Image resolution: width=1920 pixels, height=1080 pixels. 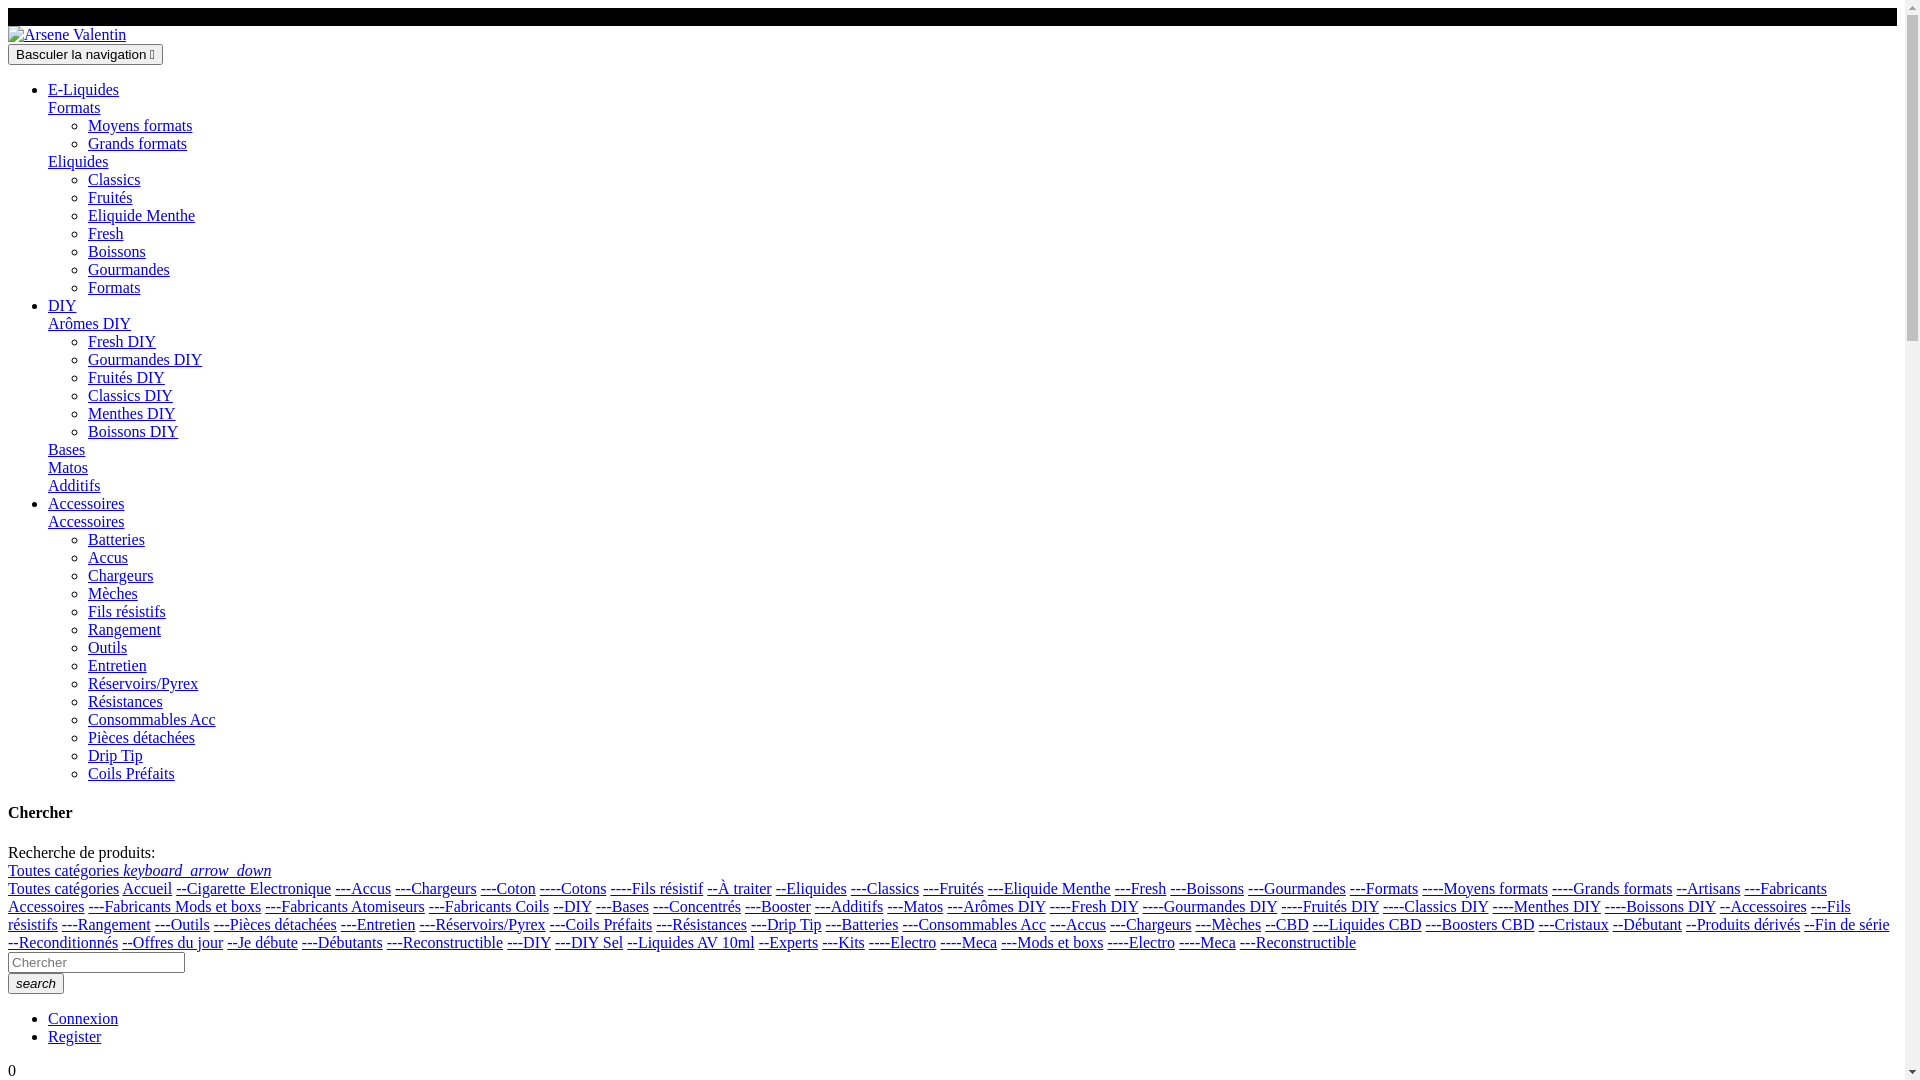 What do you see at coordinates (68, 468) in the screenshot?
I see `Matos` at bounding box center [68, 468].